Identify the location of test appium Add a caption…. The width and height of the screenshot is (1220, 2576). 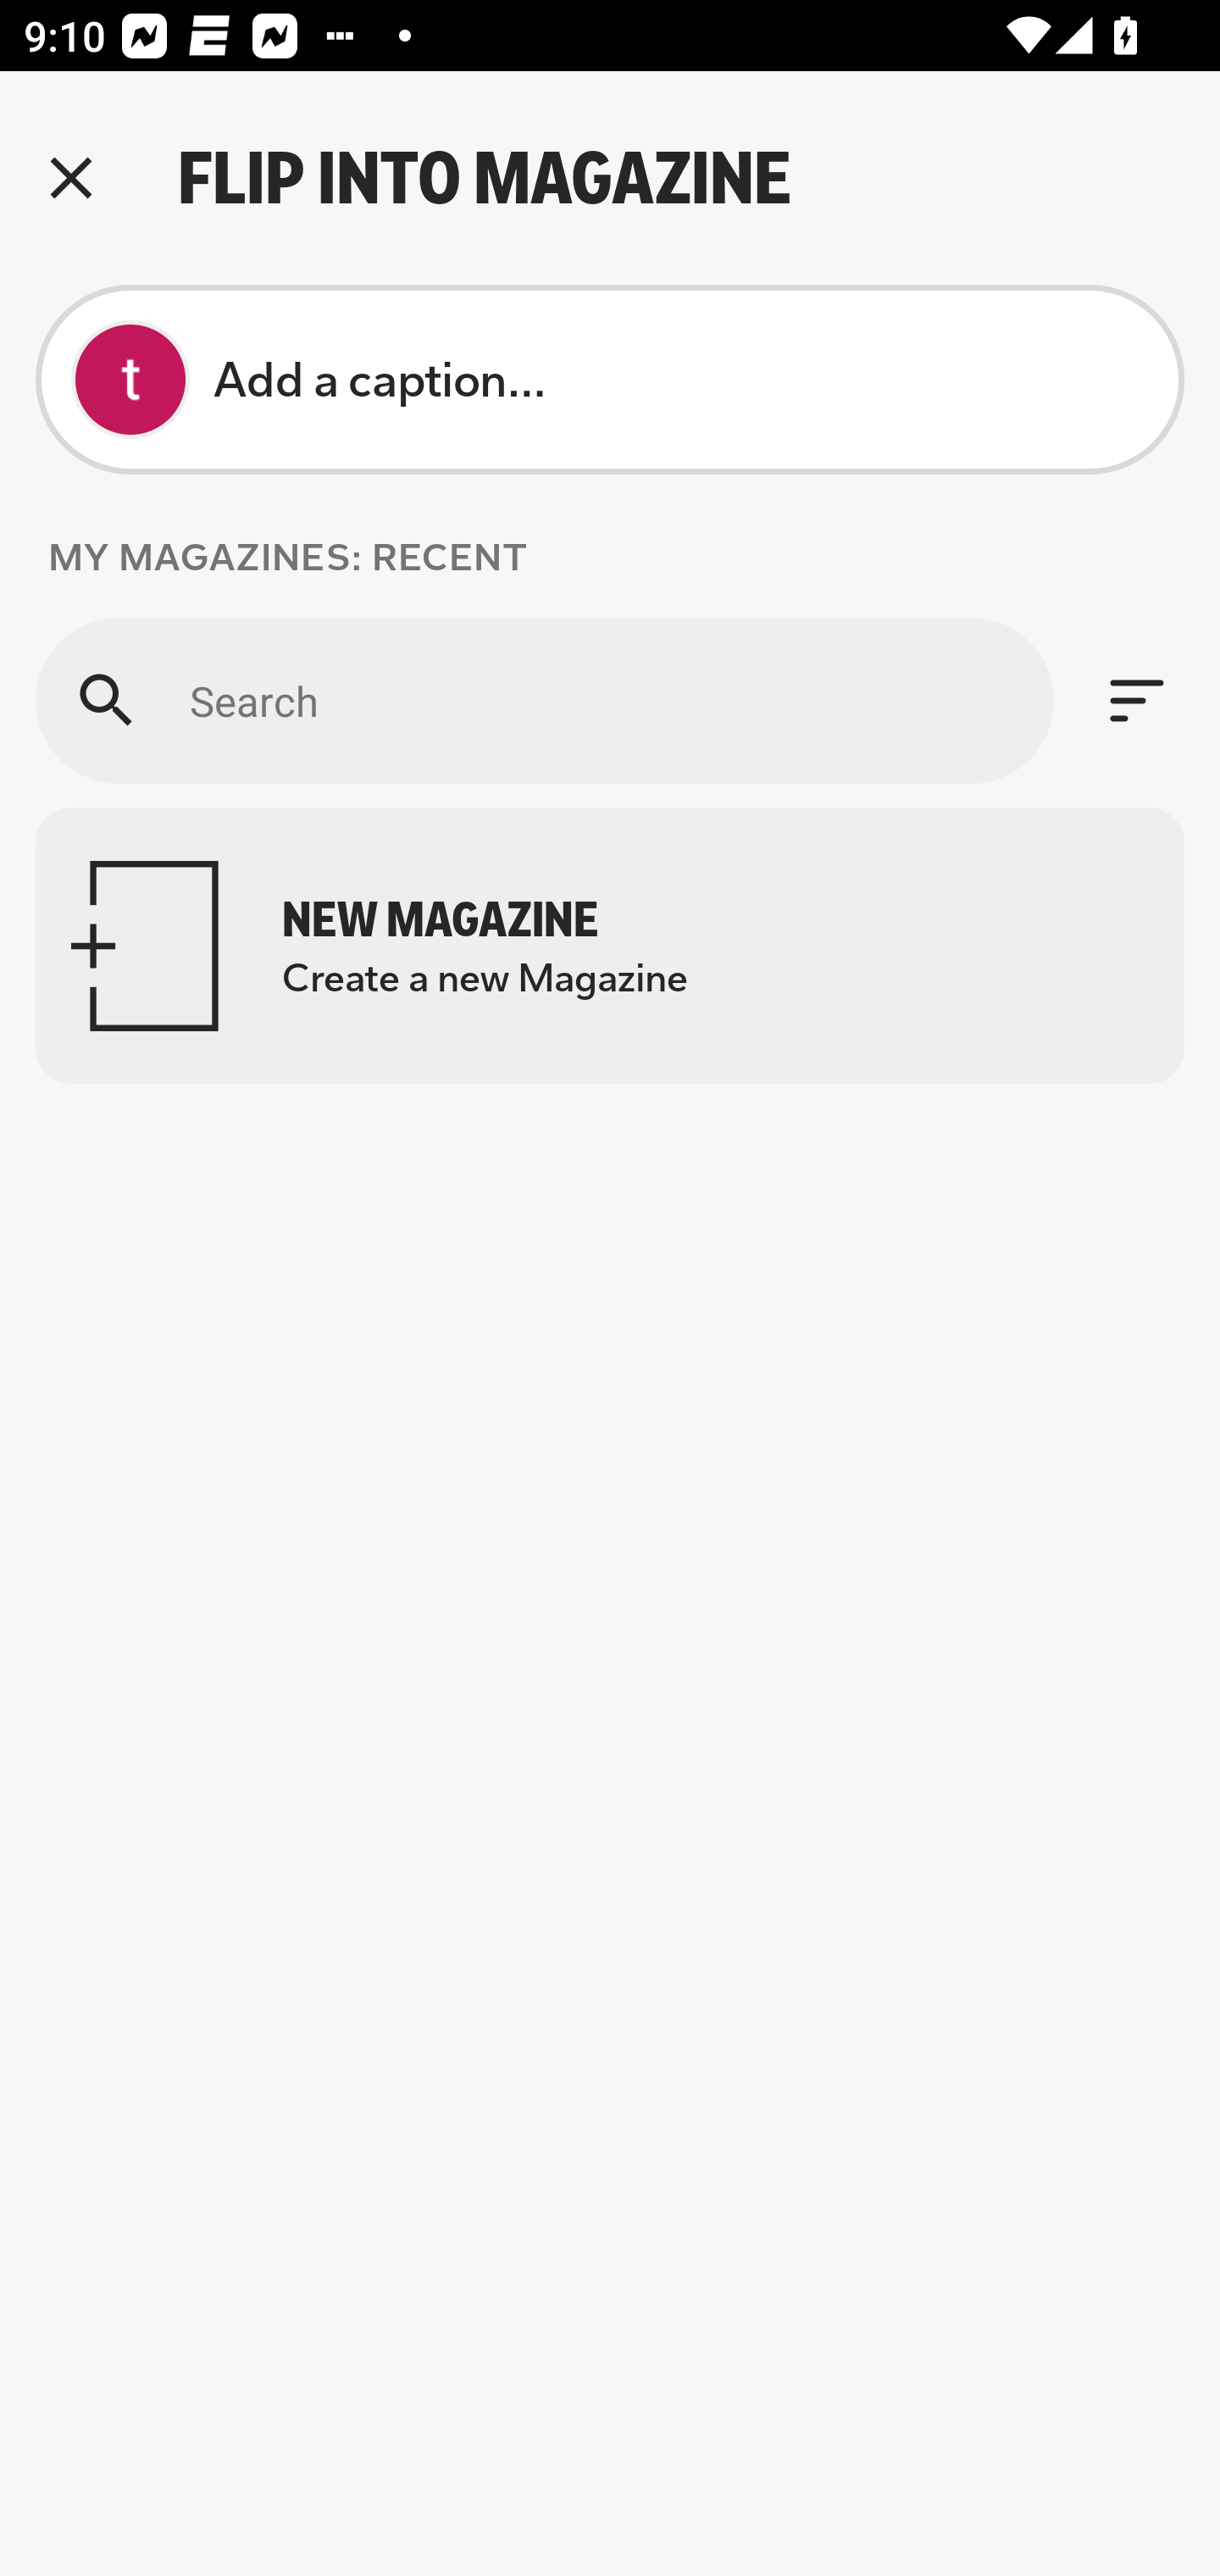
(610, 380).